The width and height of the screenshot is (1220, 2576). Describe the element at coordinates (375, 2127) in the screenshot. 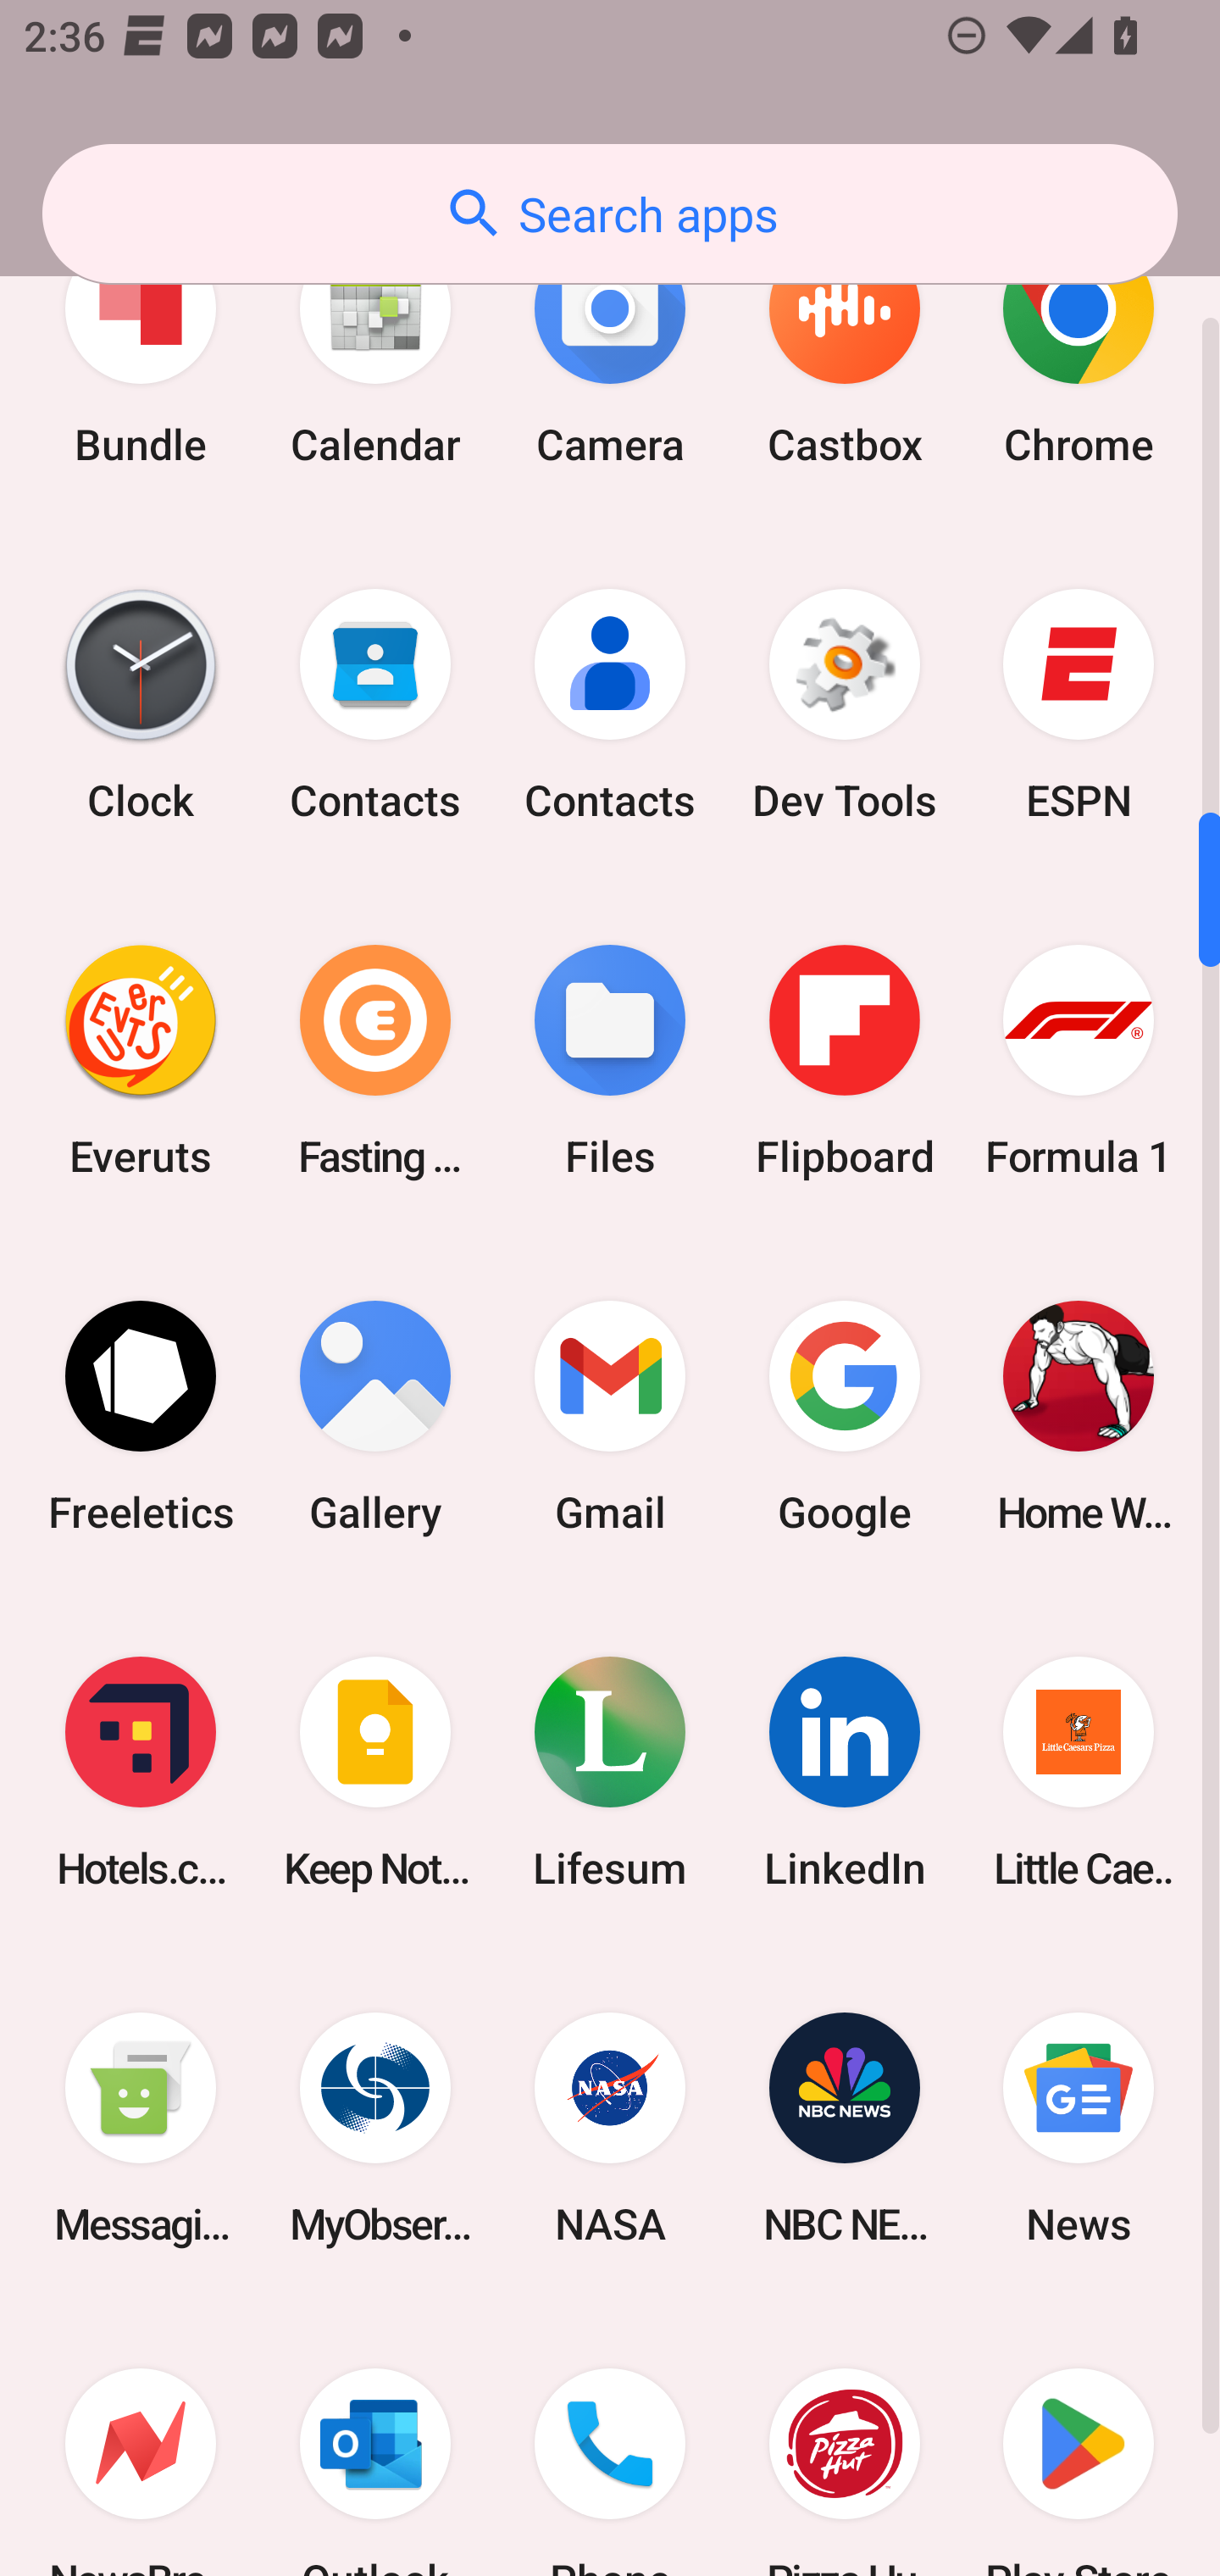

I see `MyObservatory` at that location.